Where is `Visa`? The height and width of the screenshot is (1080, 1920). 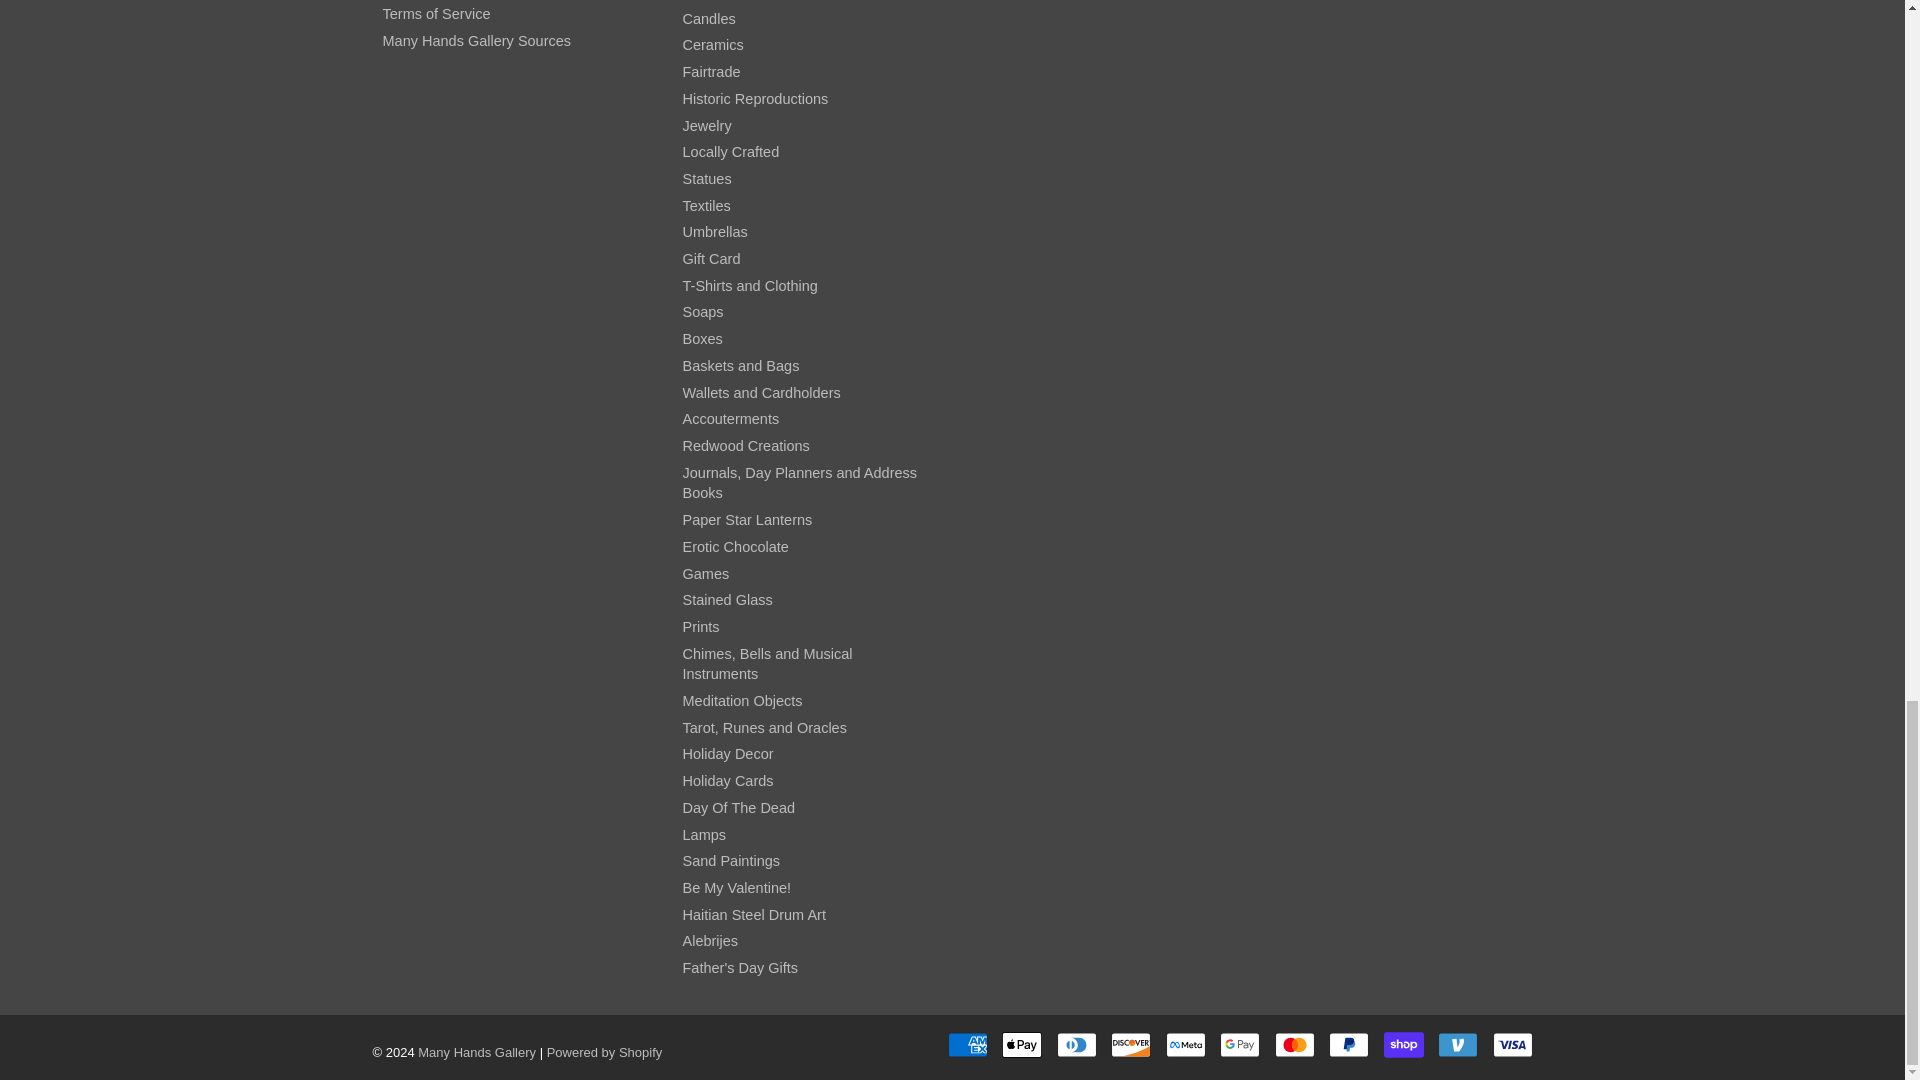 Visa is located at coordinates (1512, 1044).